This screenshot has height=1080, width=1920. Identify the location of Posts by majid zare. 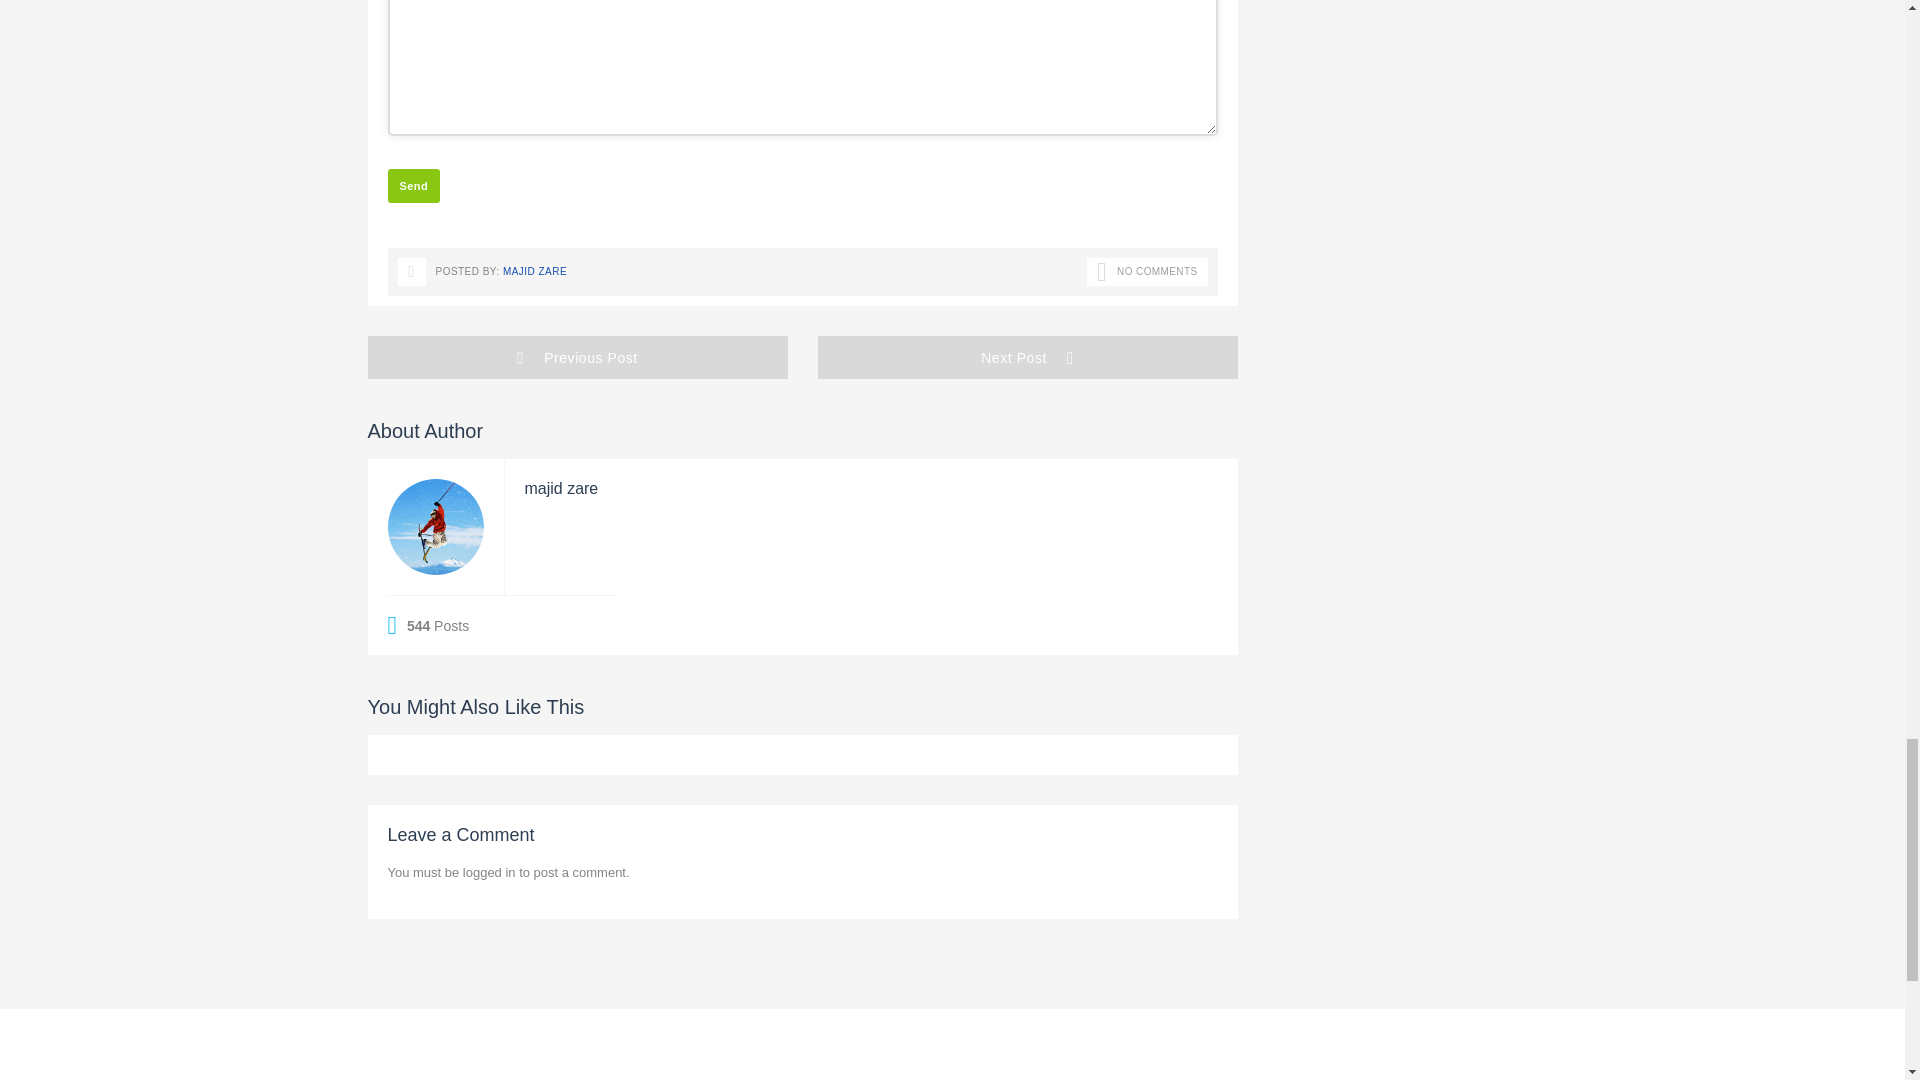
(534, 270).